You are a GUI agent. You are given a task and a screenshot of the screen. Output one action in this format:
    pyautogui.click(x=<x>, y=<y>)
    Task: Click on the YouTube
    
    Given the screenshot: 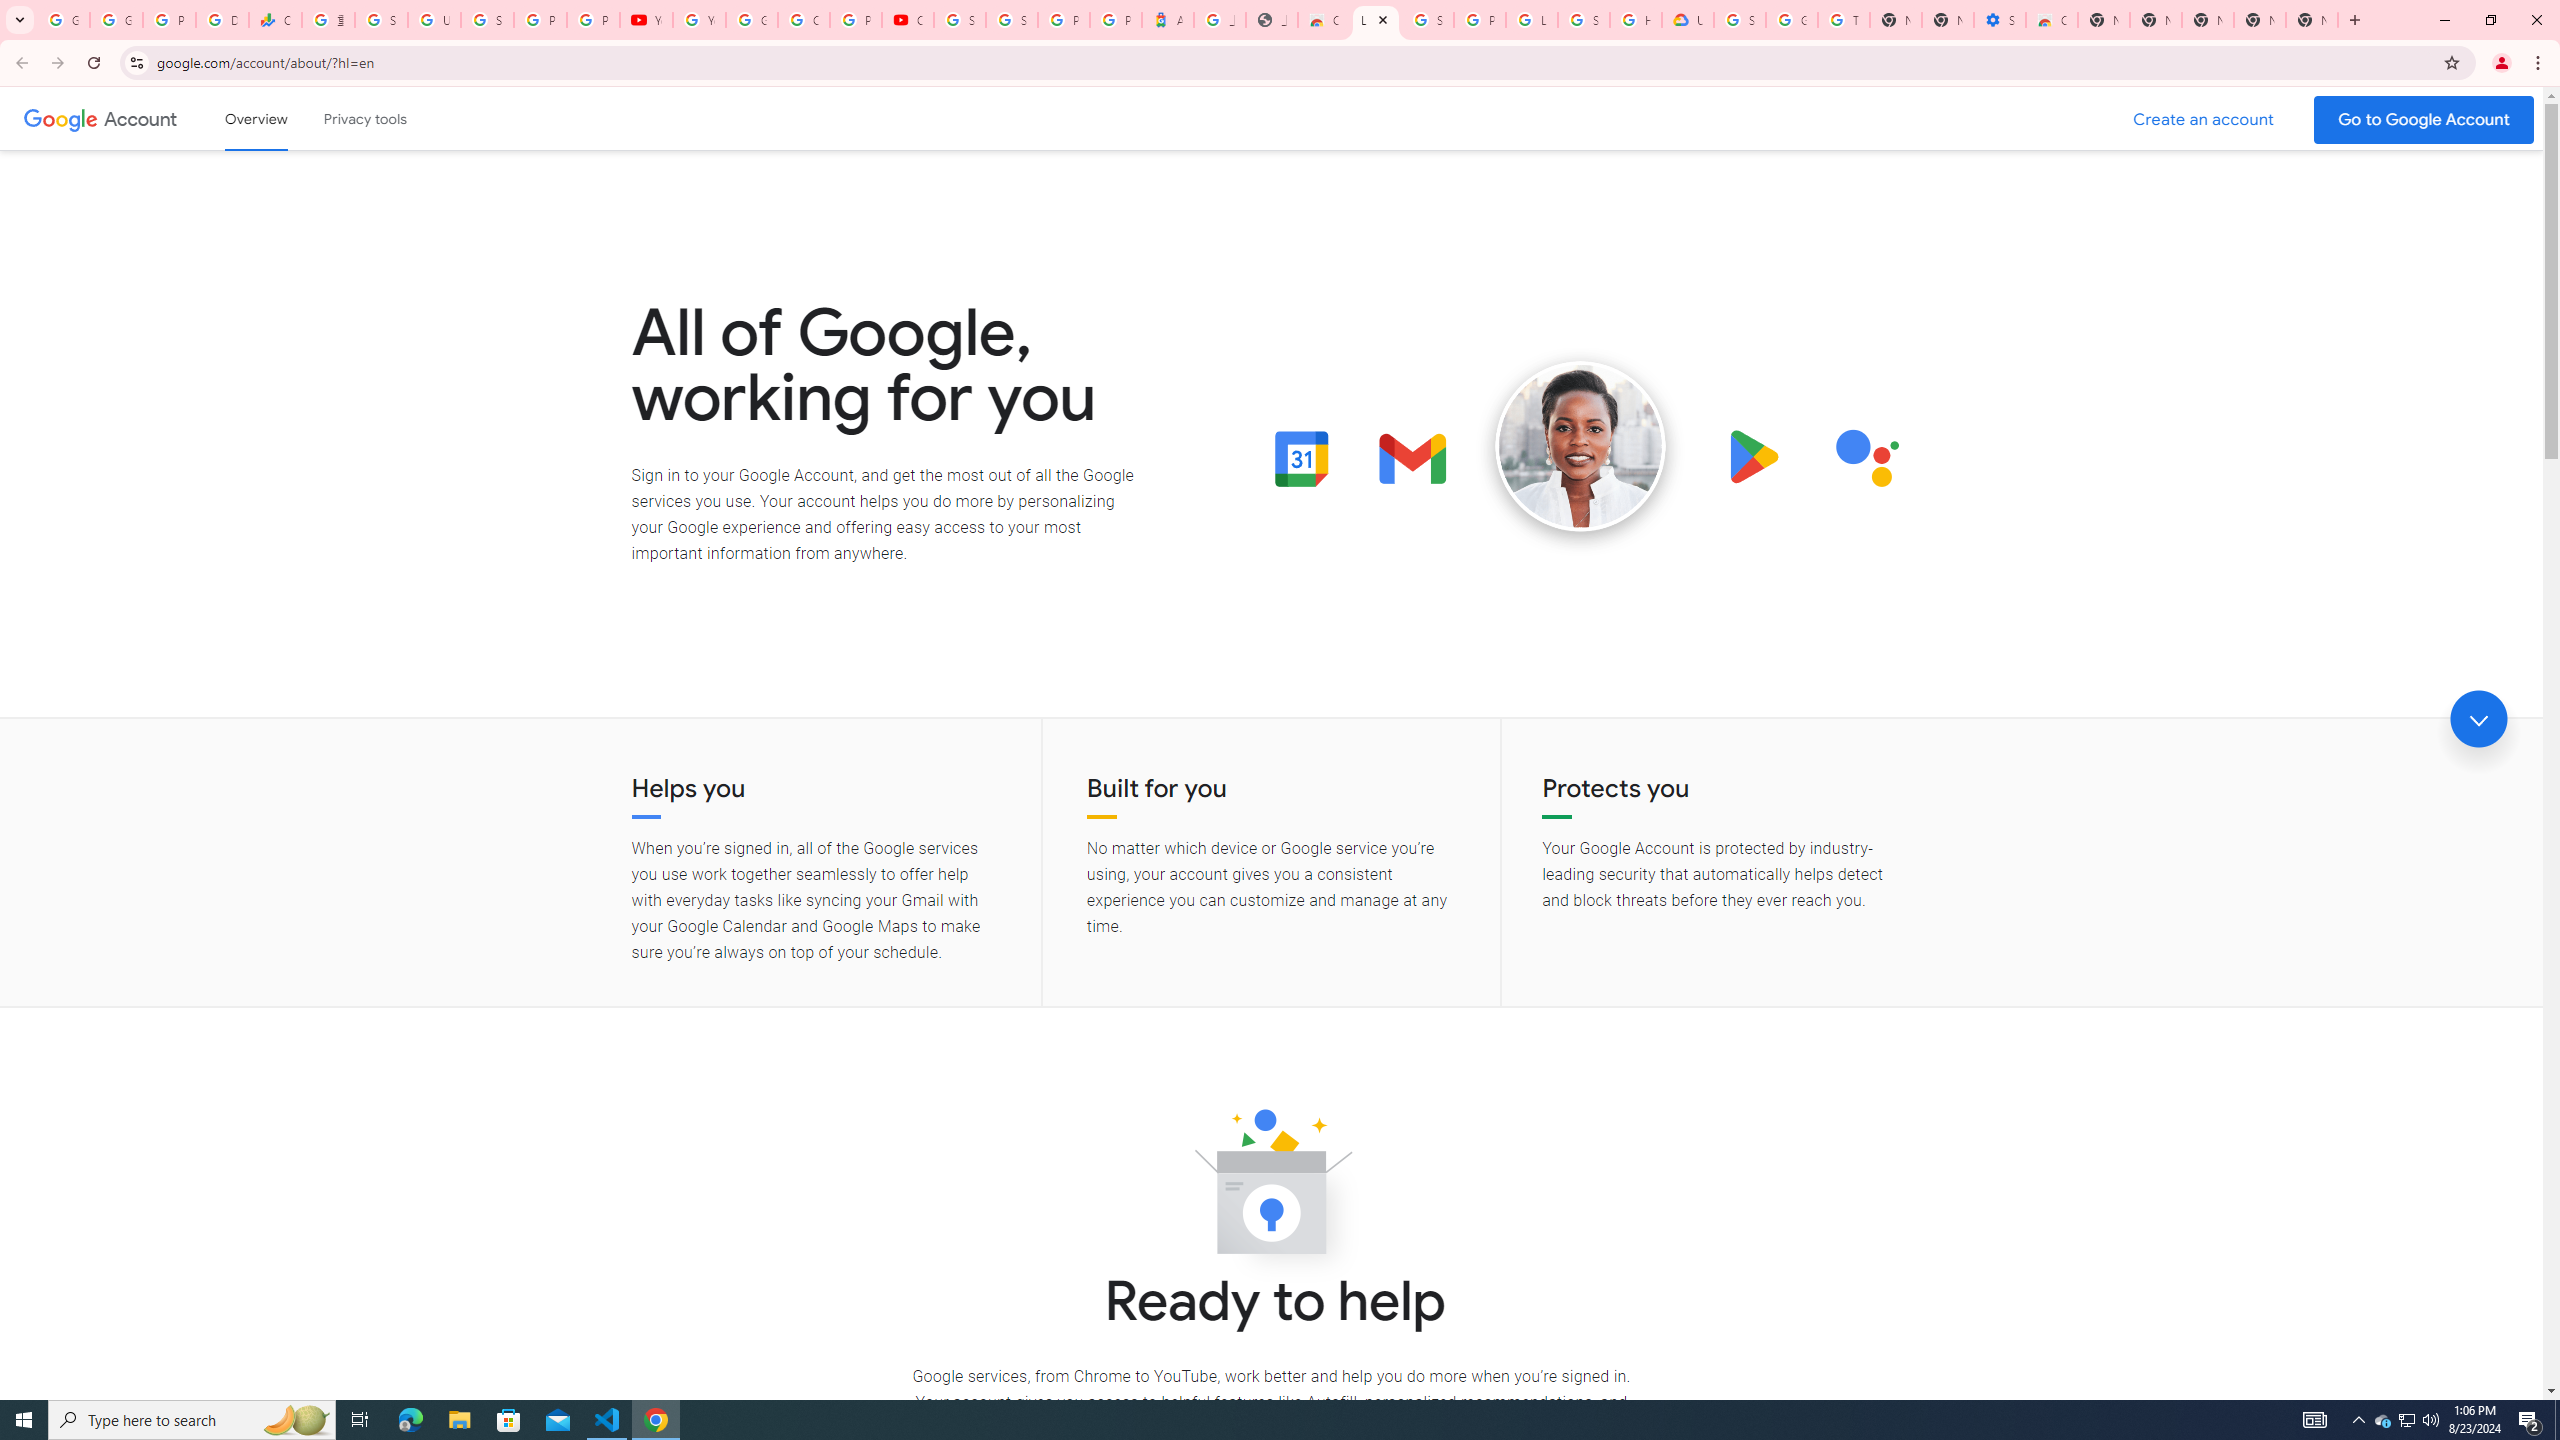 What is the action you would take?
    pyautogui.click(x=646, y=20)
    